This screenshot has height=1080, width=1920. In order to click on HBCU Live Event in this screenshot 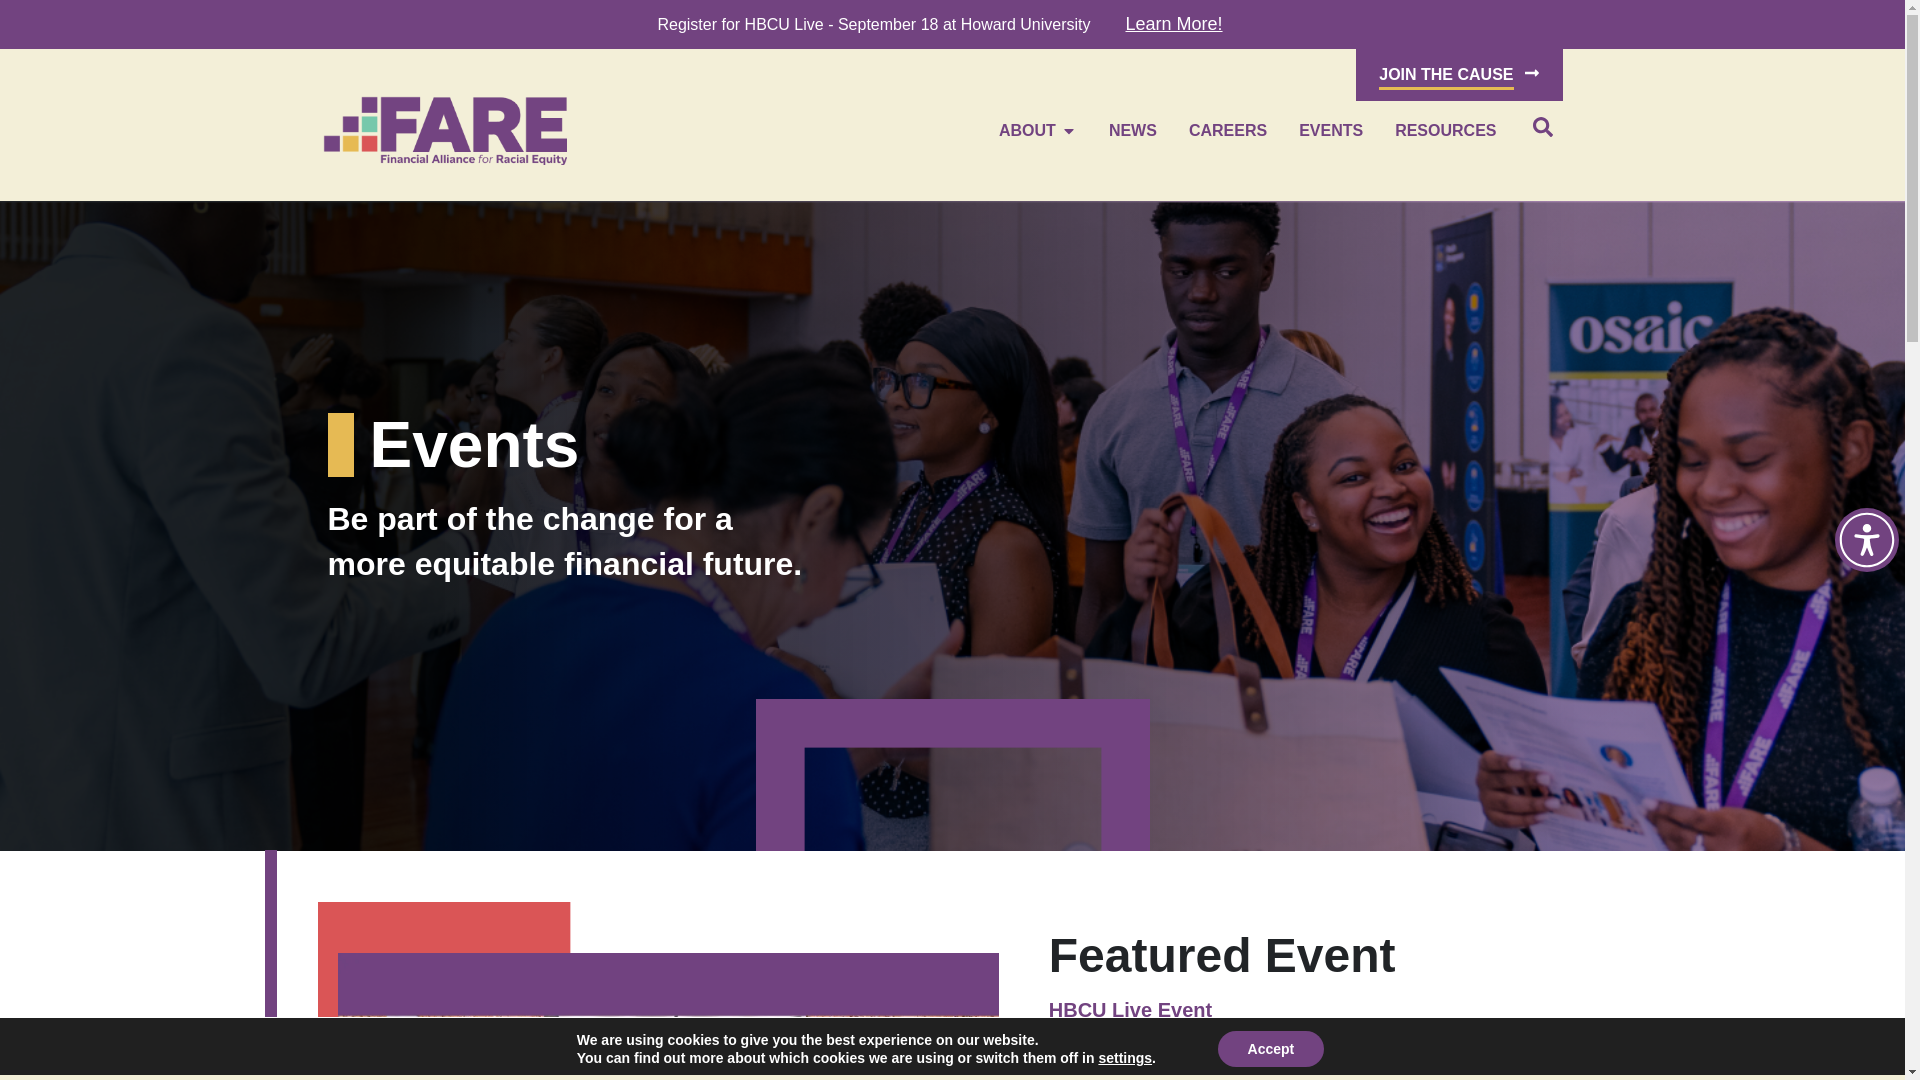, I will do `click(1130, 1010)`.